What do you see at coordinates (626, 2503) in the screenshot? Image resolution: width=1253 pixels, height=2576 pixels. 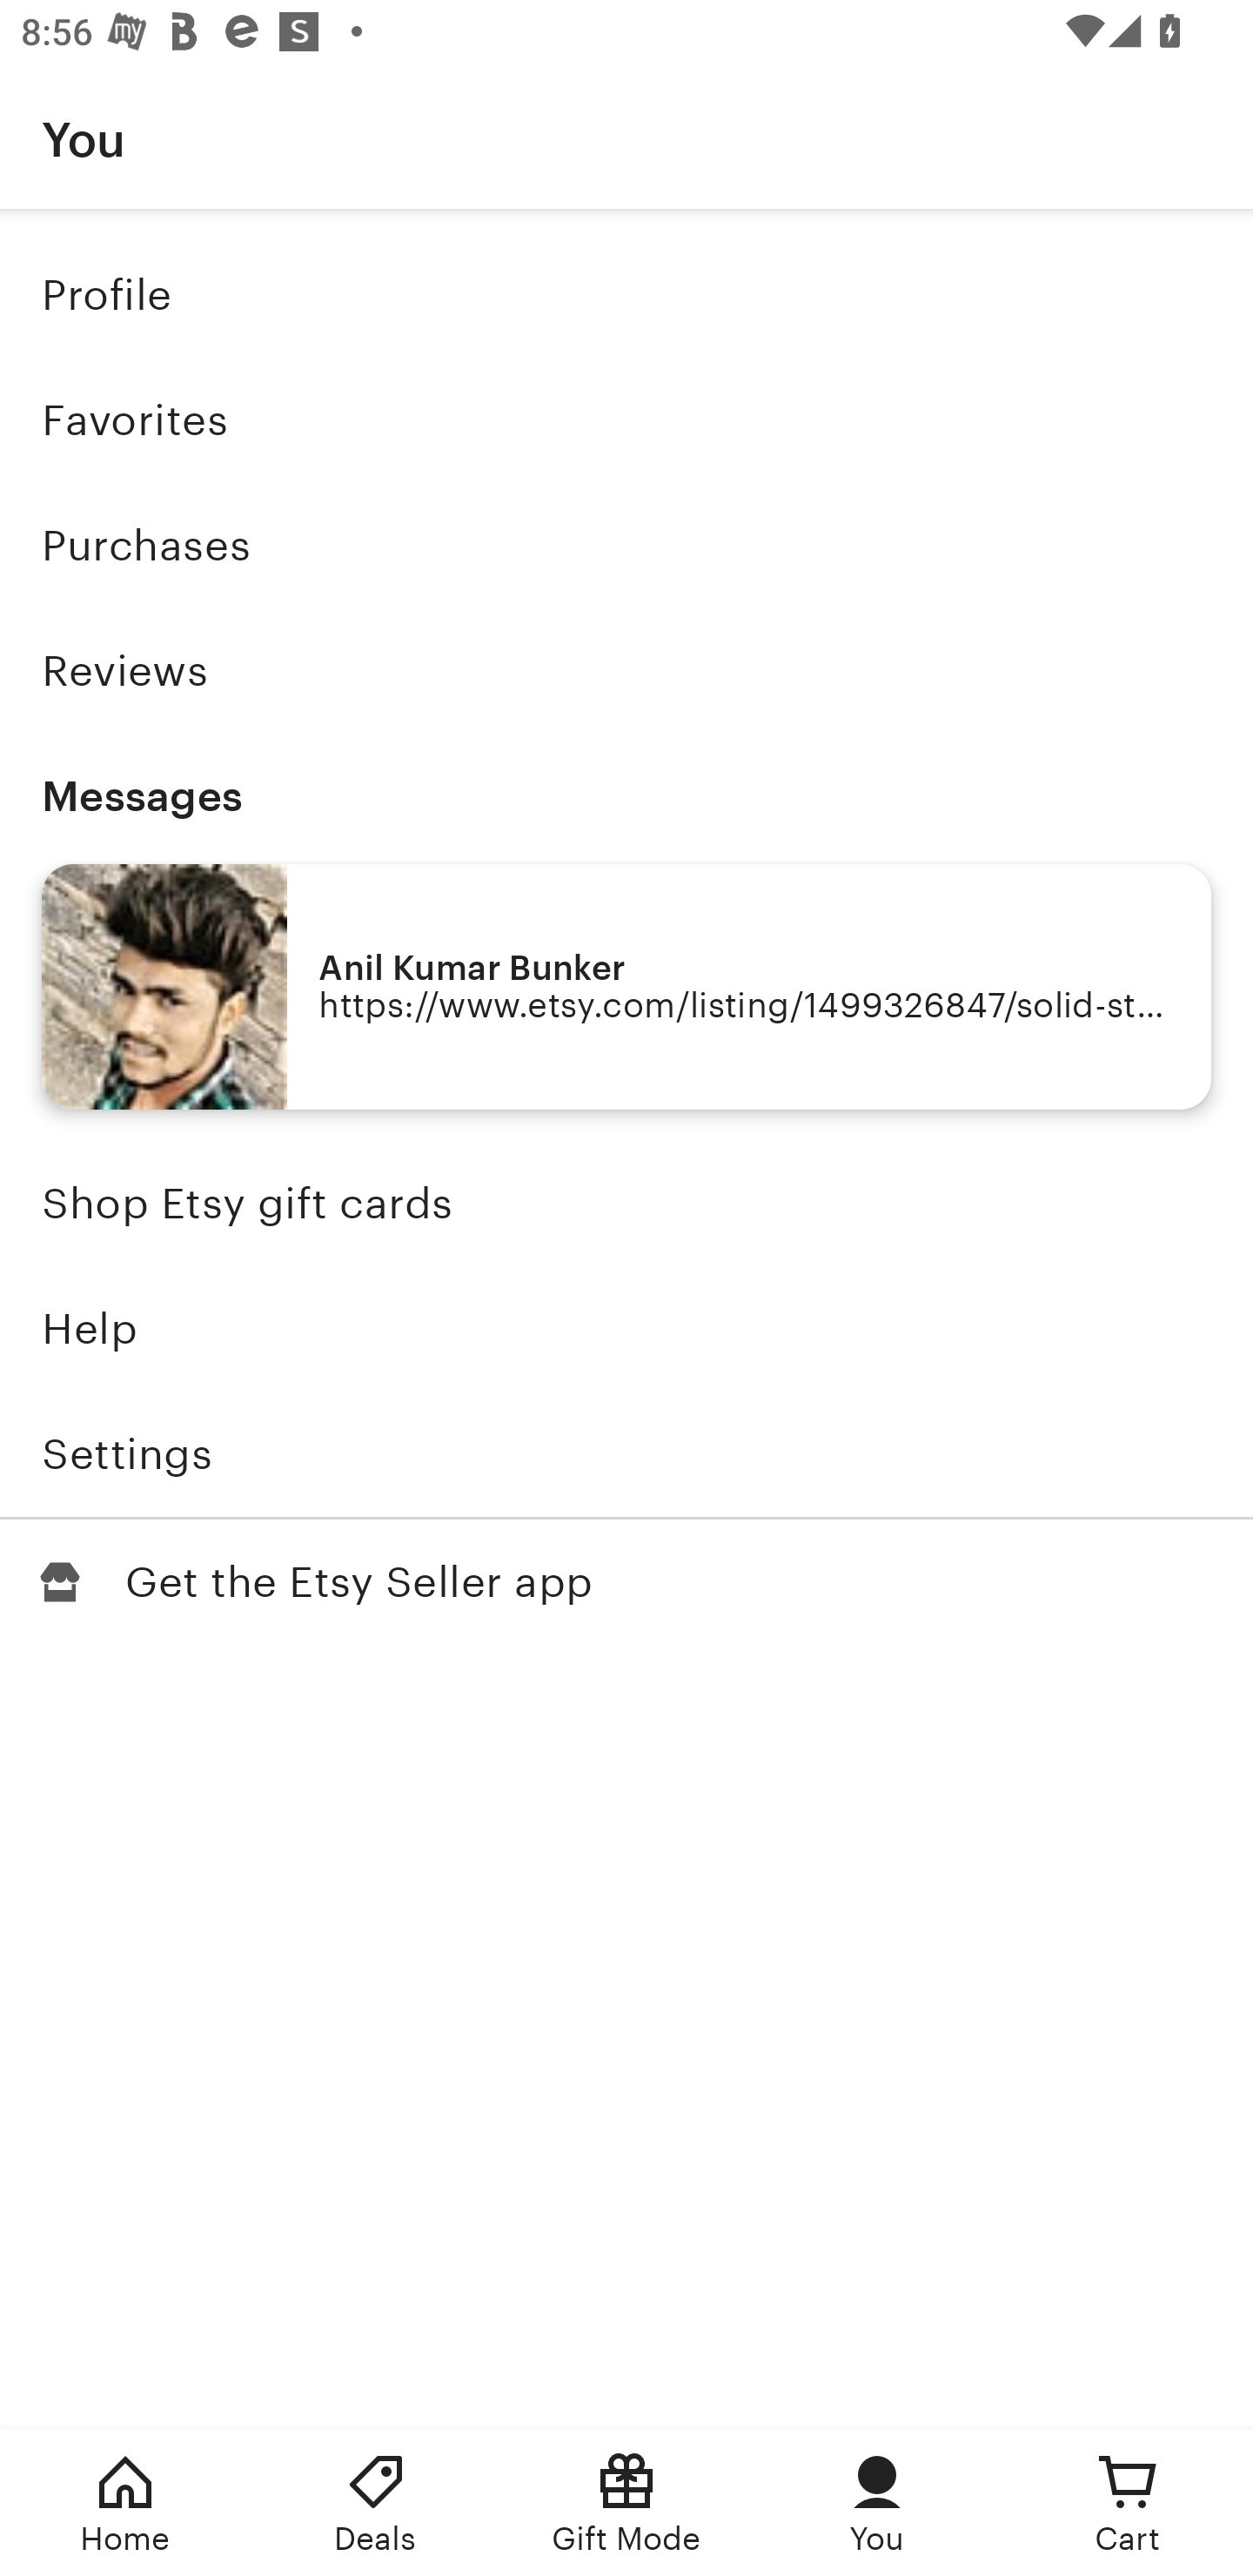 I see `Gift Mode` at bounding box center [626, 2503].